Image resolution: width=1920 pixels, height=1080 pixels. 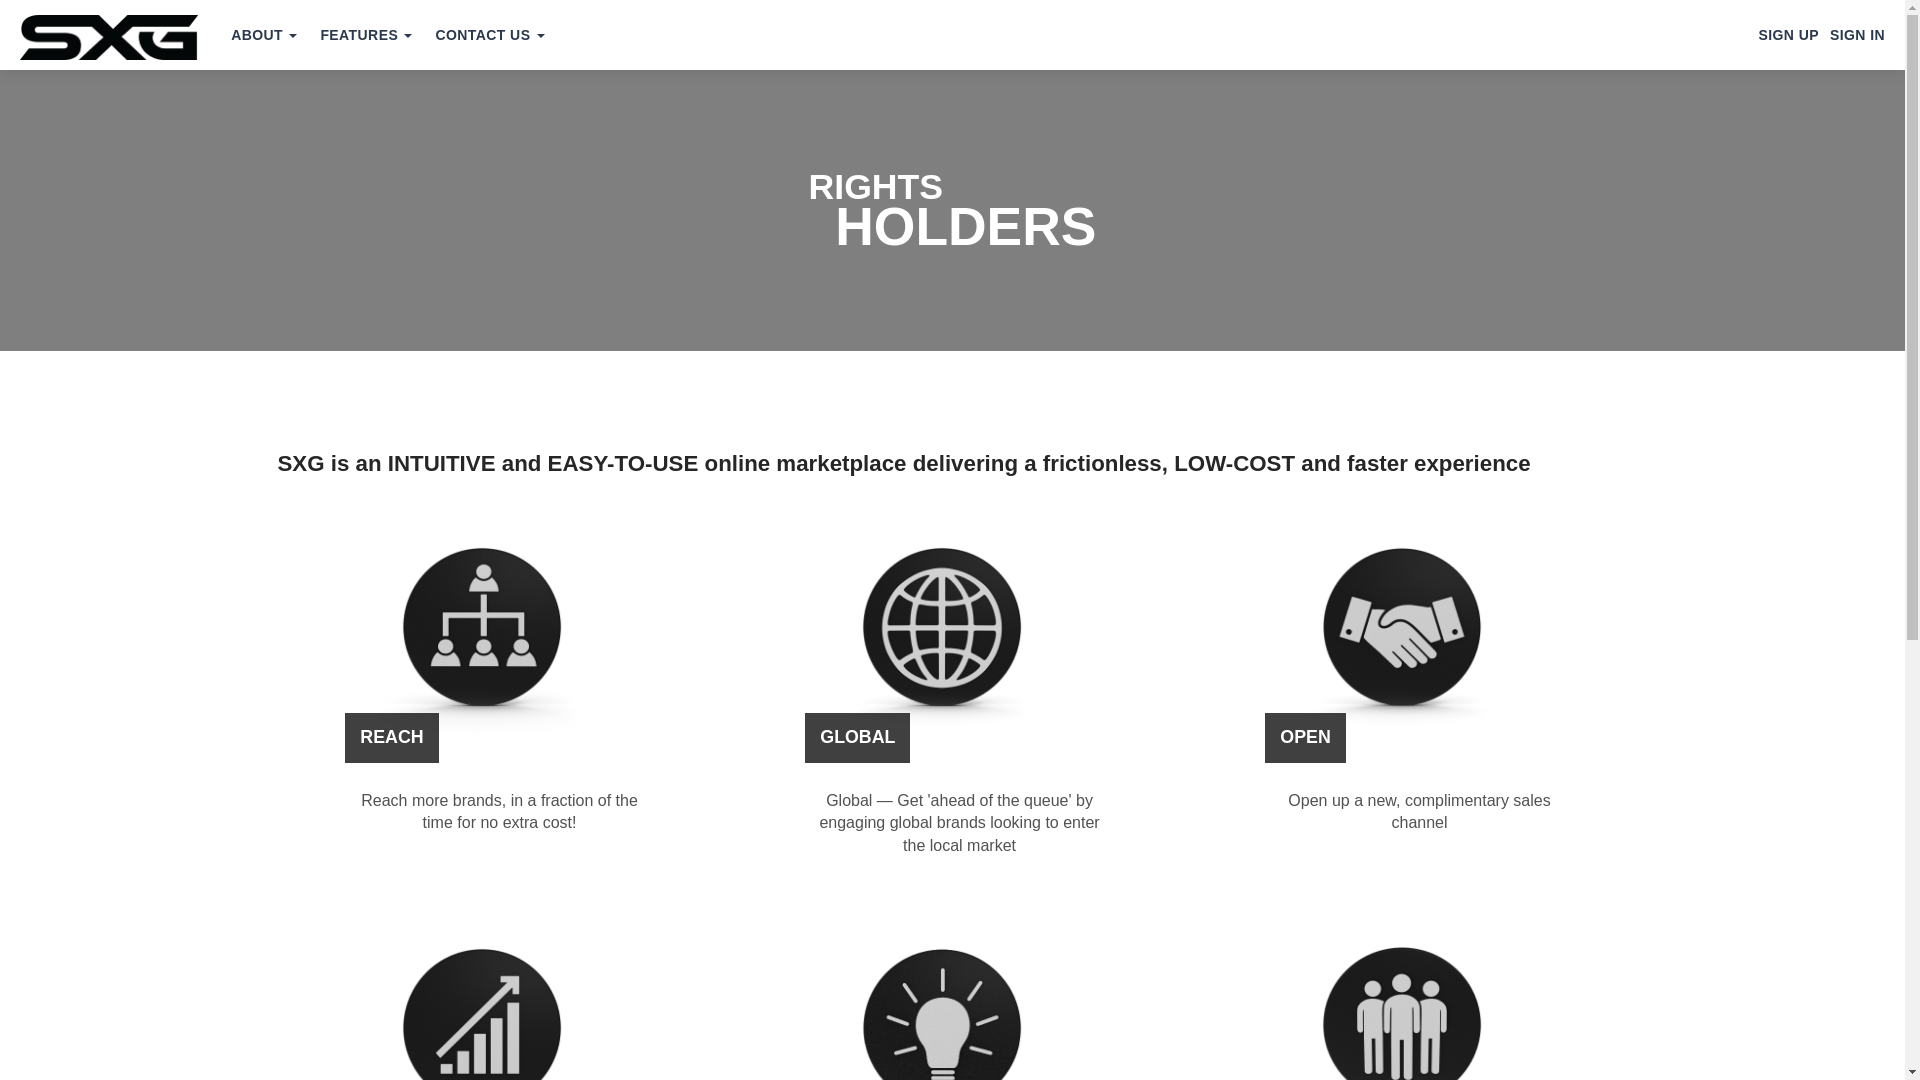 I want to click on FEATURES, so click(x=366, y=35).